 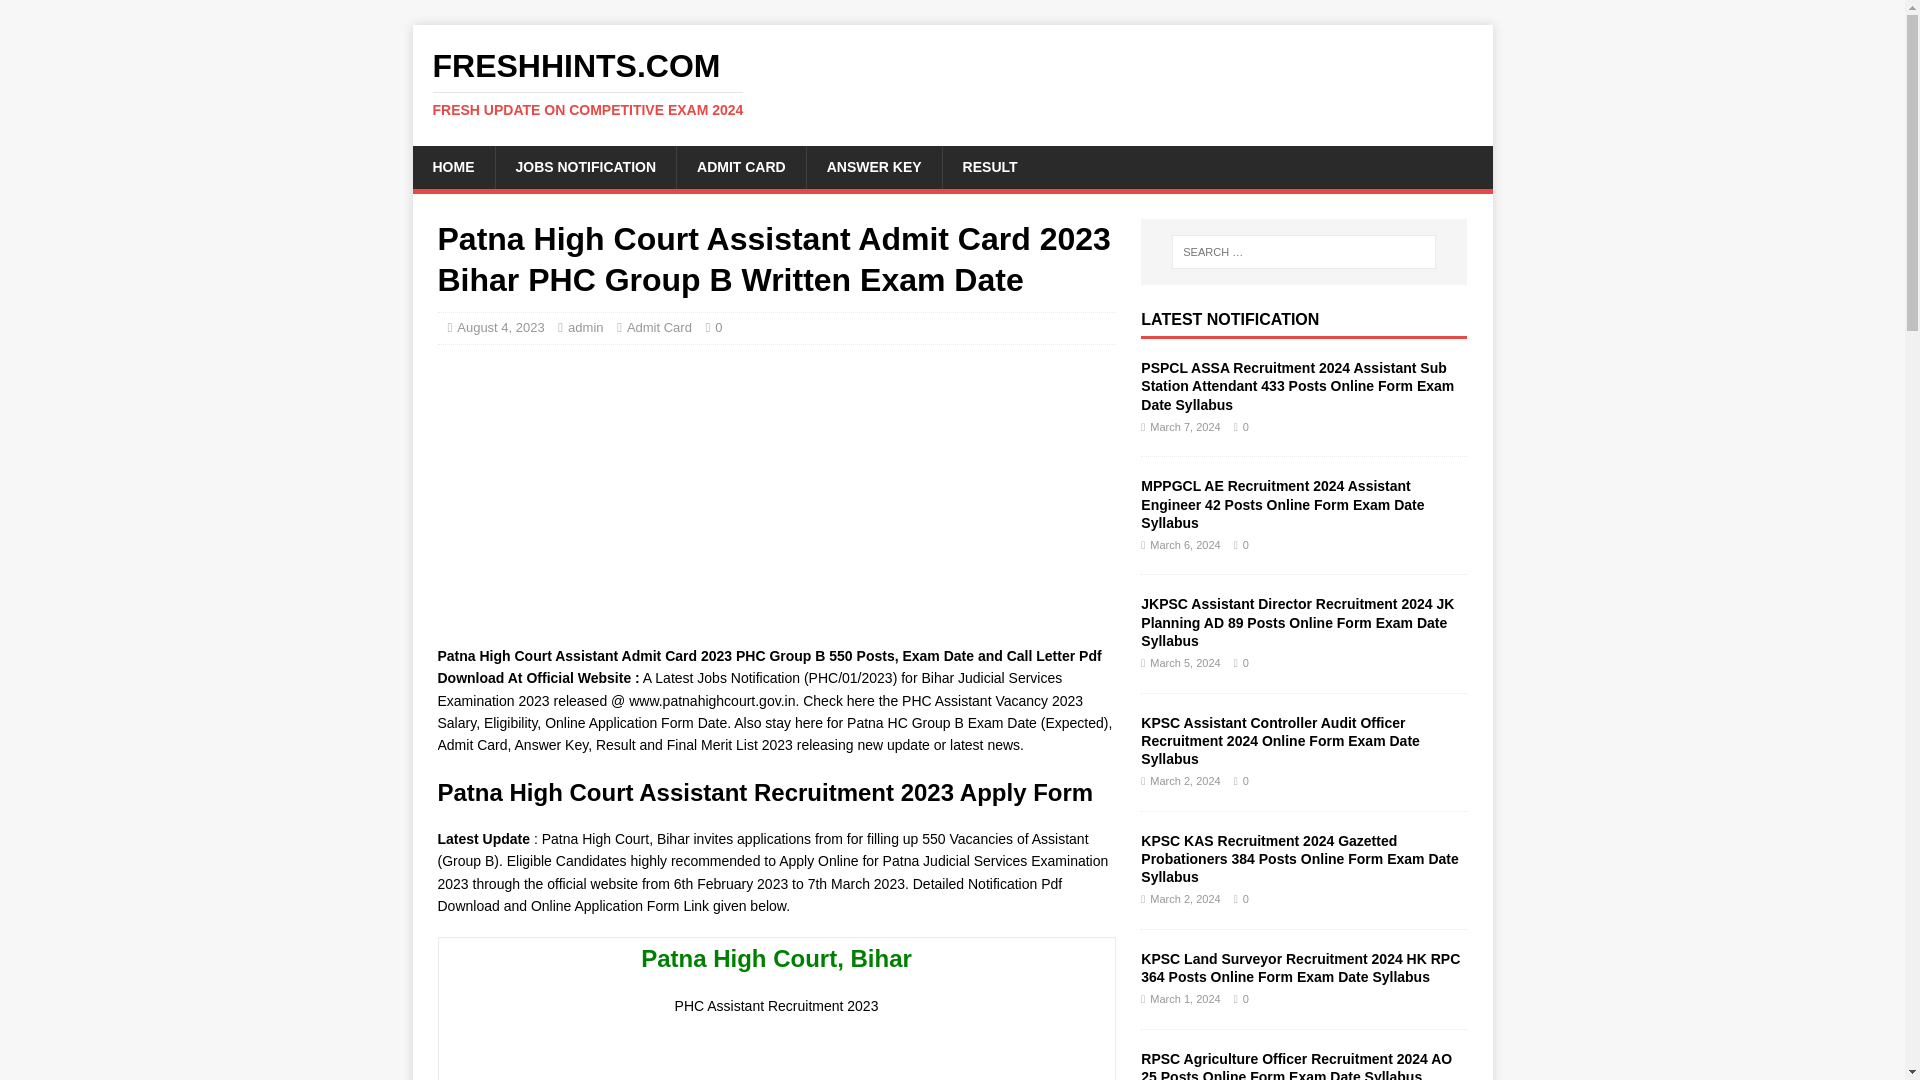 What do you see at coordinates (740, 166) in the screenshot?
I see `ADMIT CARD` at bounding box center [740, 166].